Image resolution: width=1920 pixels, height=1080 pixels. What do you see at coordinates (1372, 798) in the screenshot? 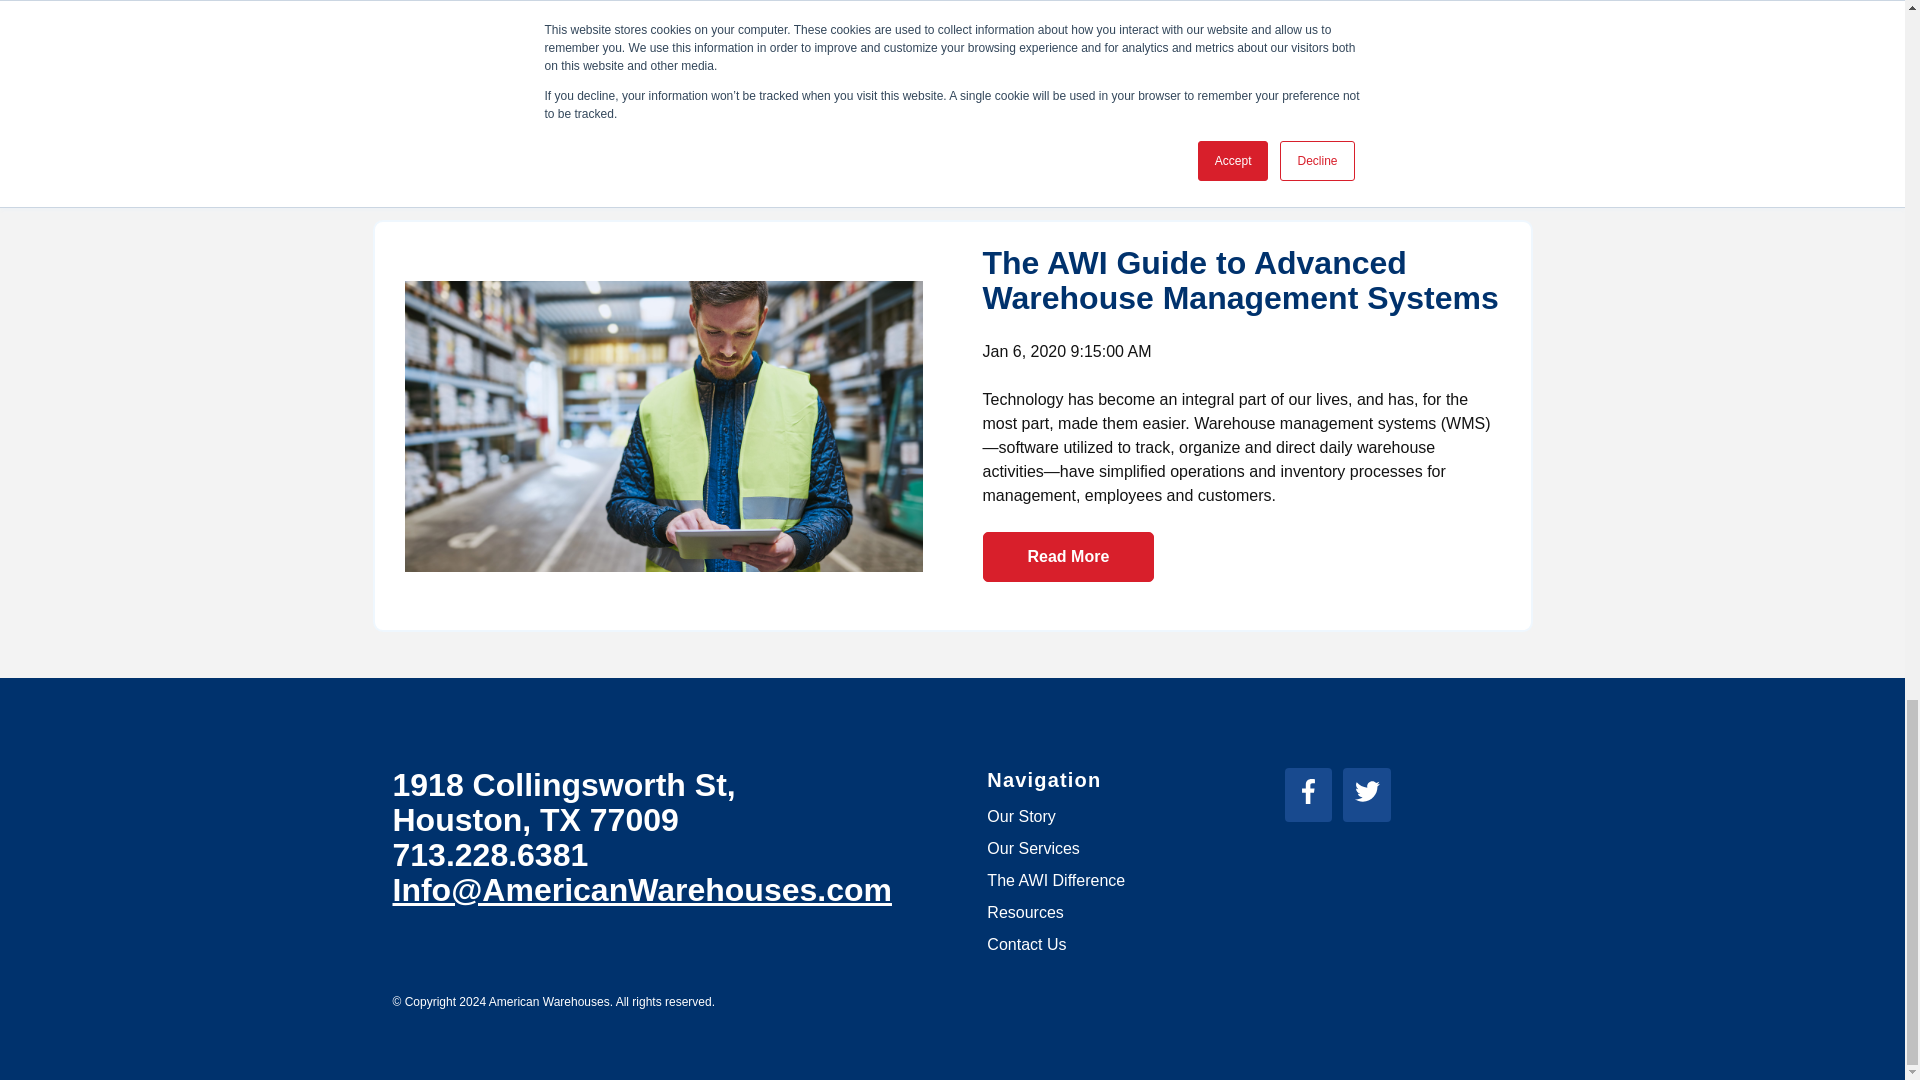
I see `Follow us on Twitter` at bounding box center [1372, 798].